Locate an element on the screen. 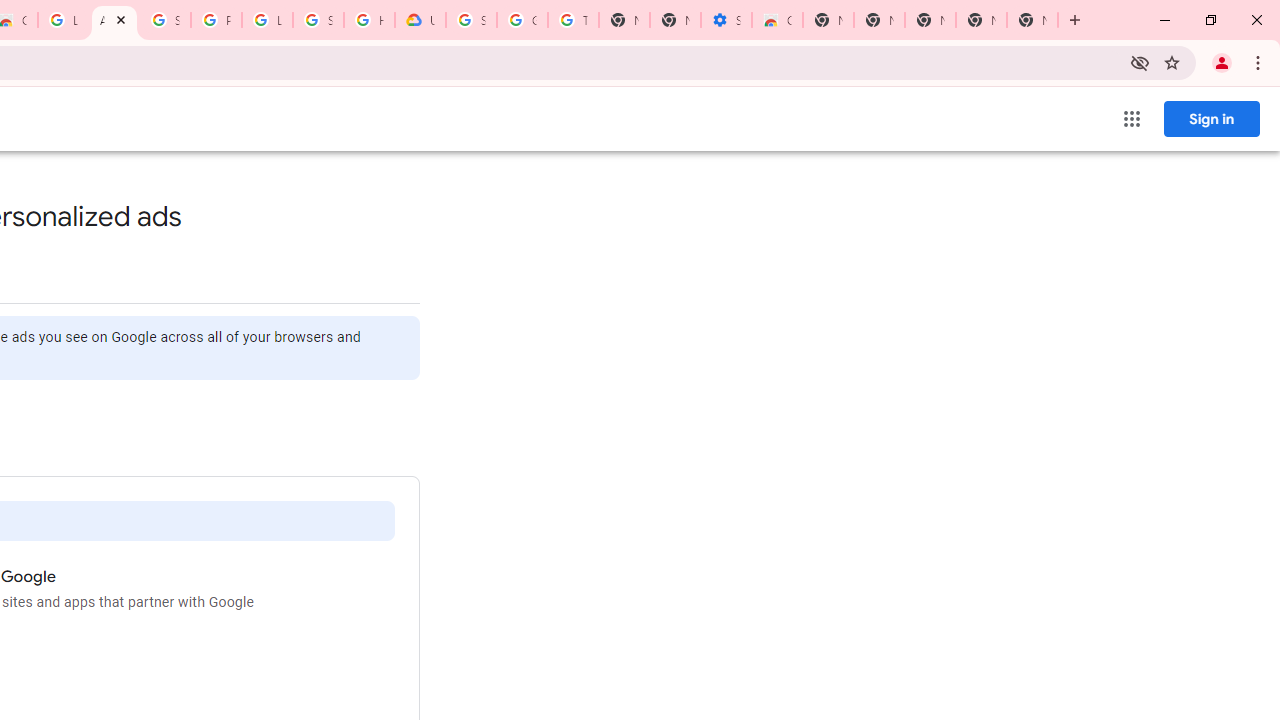 The image size is (1280, 720). Settings - Accessibility is located at coordinates (726, 20).